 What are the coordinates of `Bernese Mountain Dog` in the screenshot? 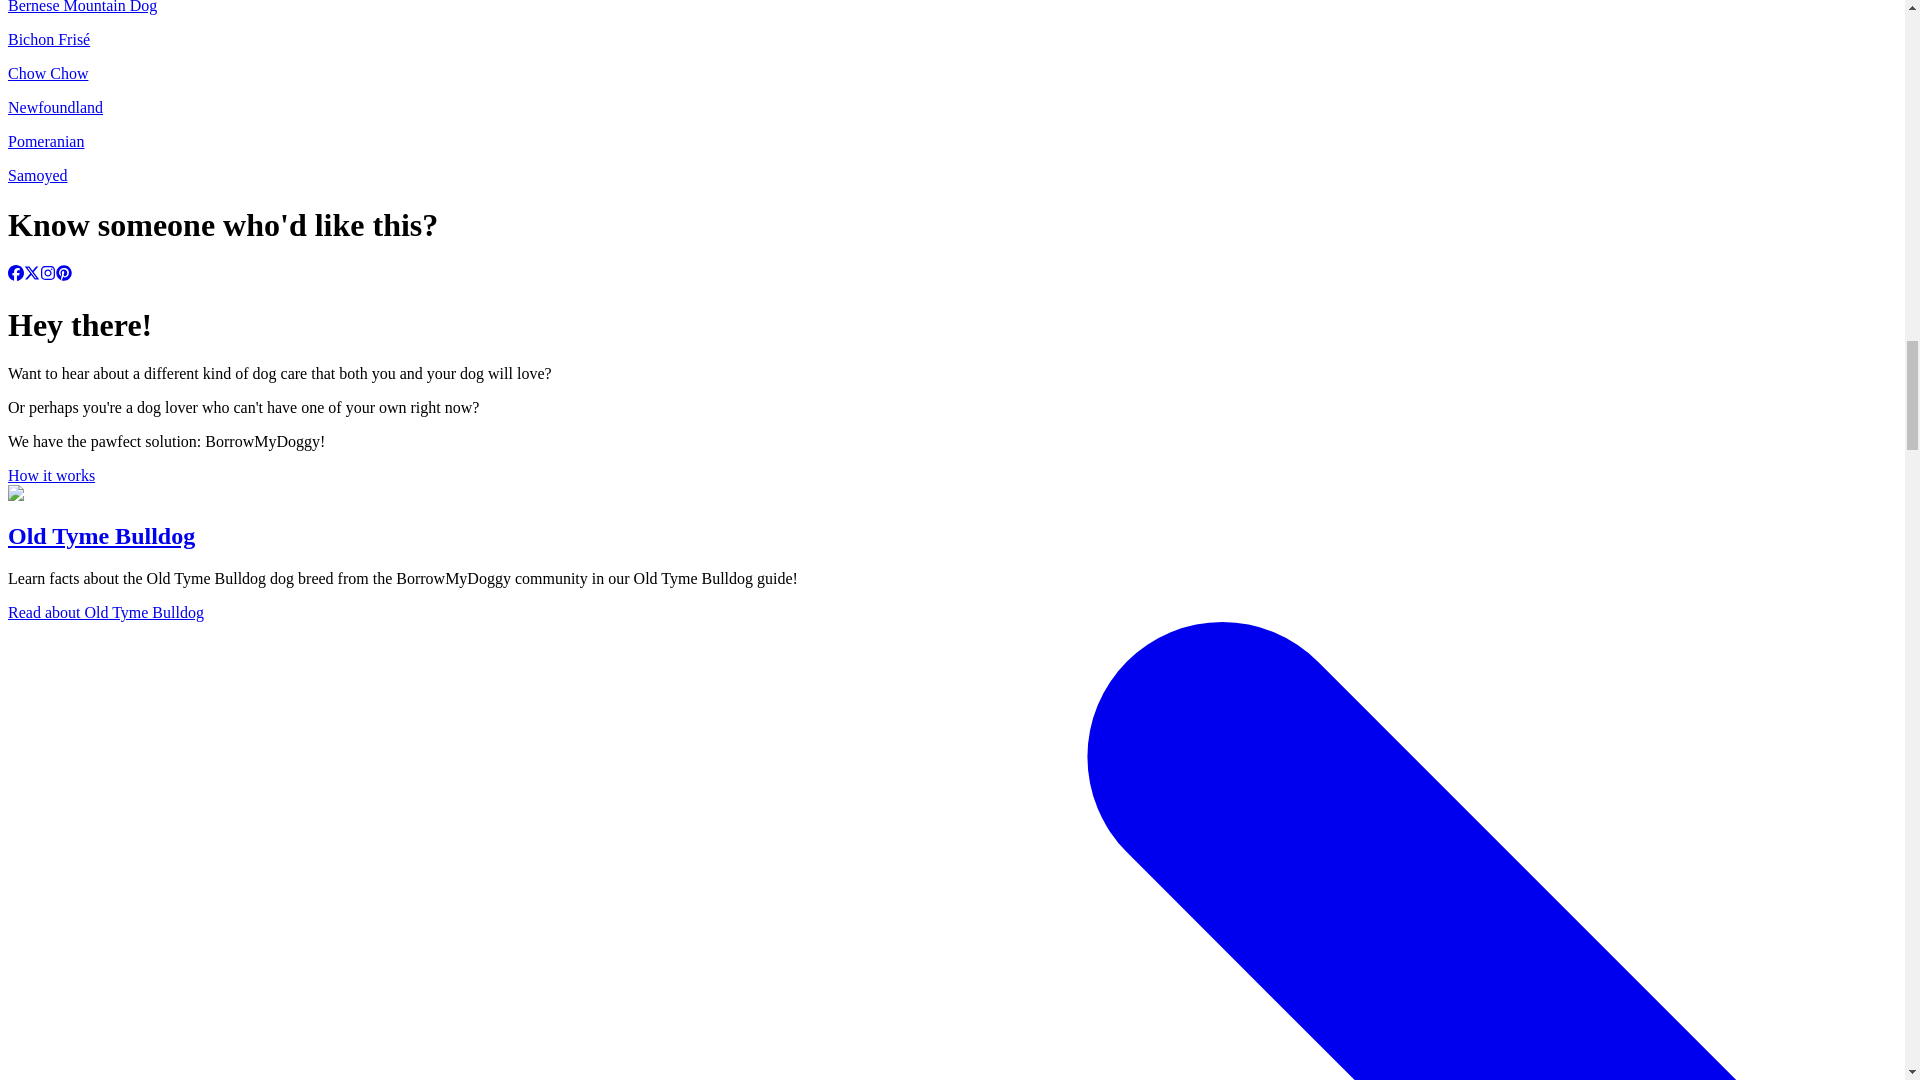 It's located at (82, 7).